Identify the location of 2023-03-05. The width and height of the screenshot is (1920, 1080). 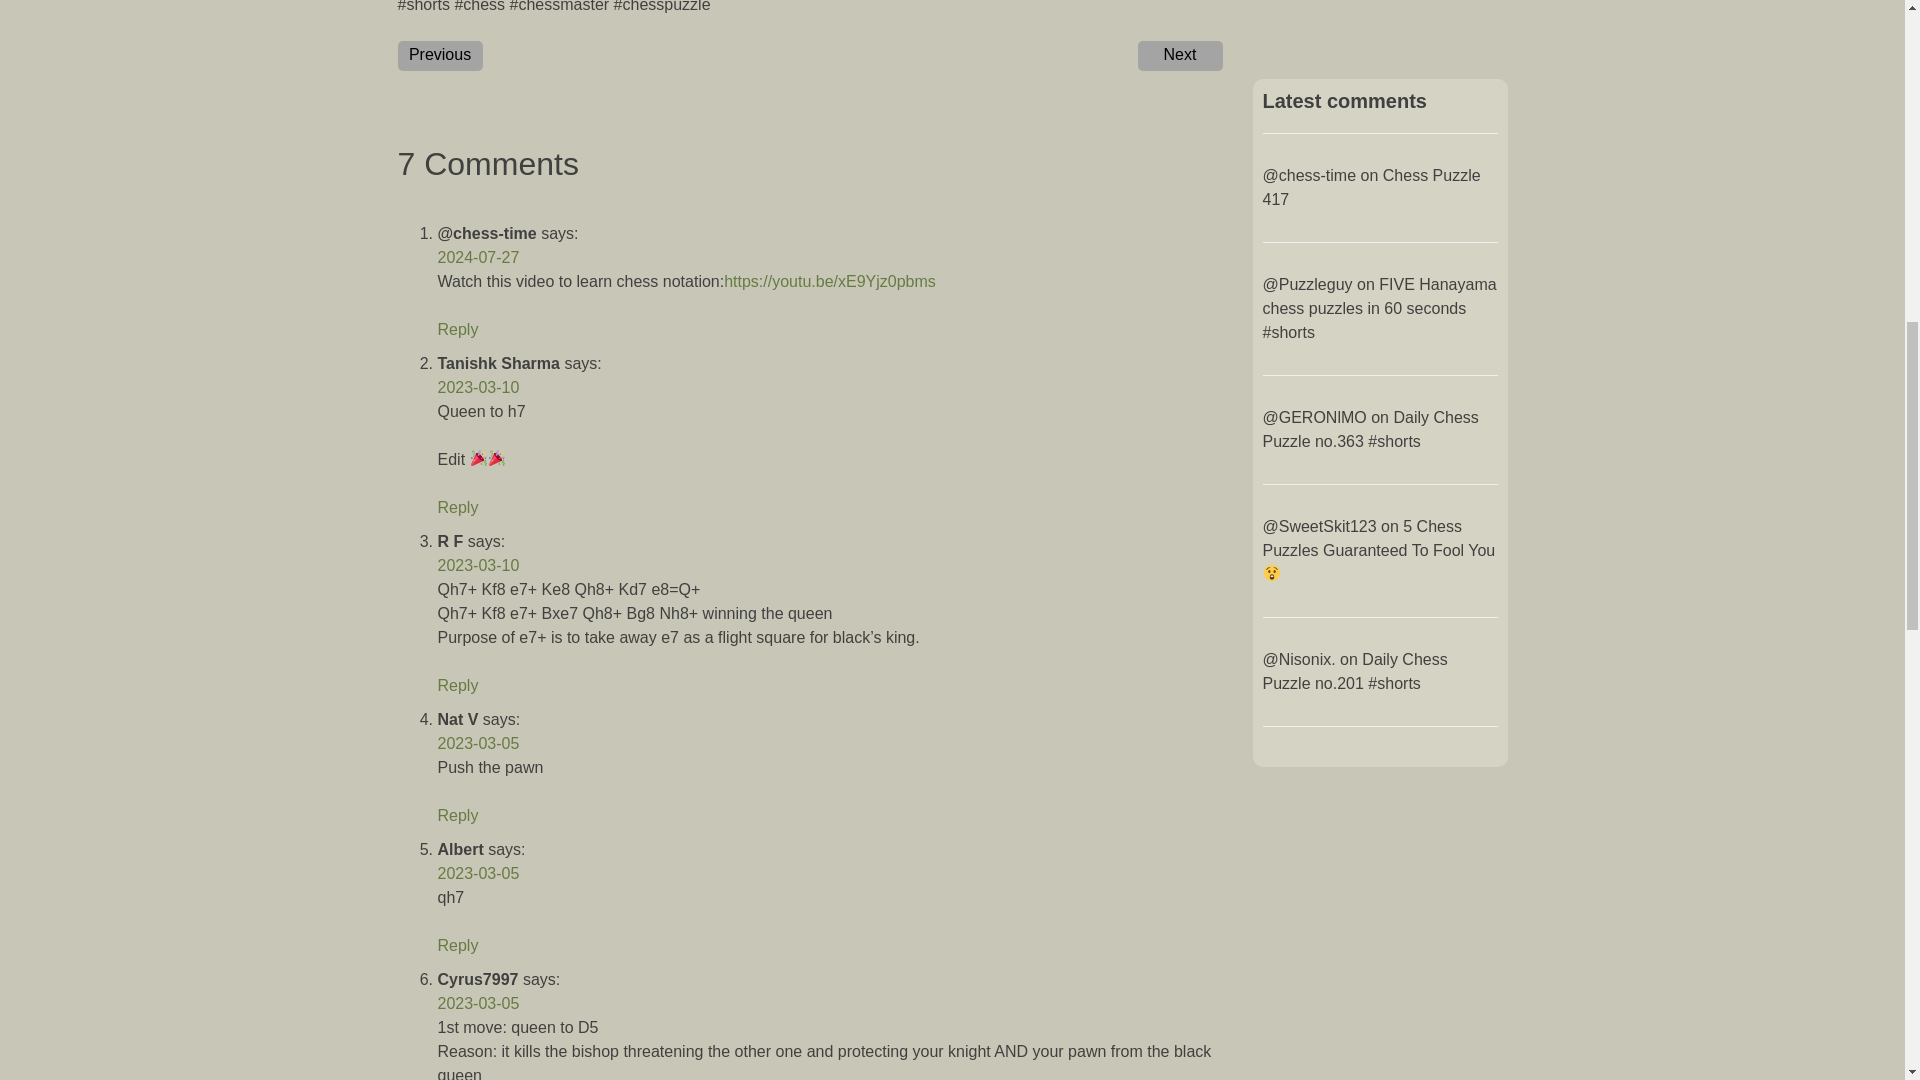
(478, 743).